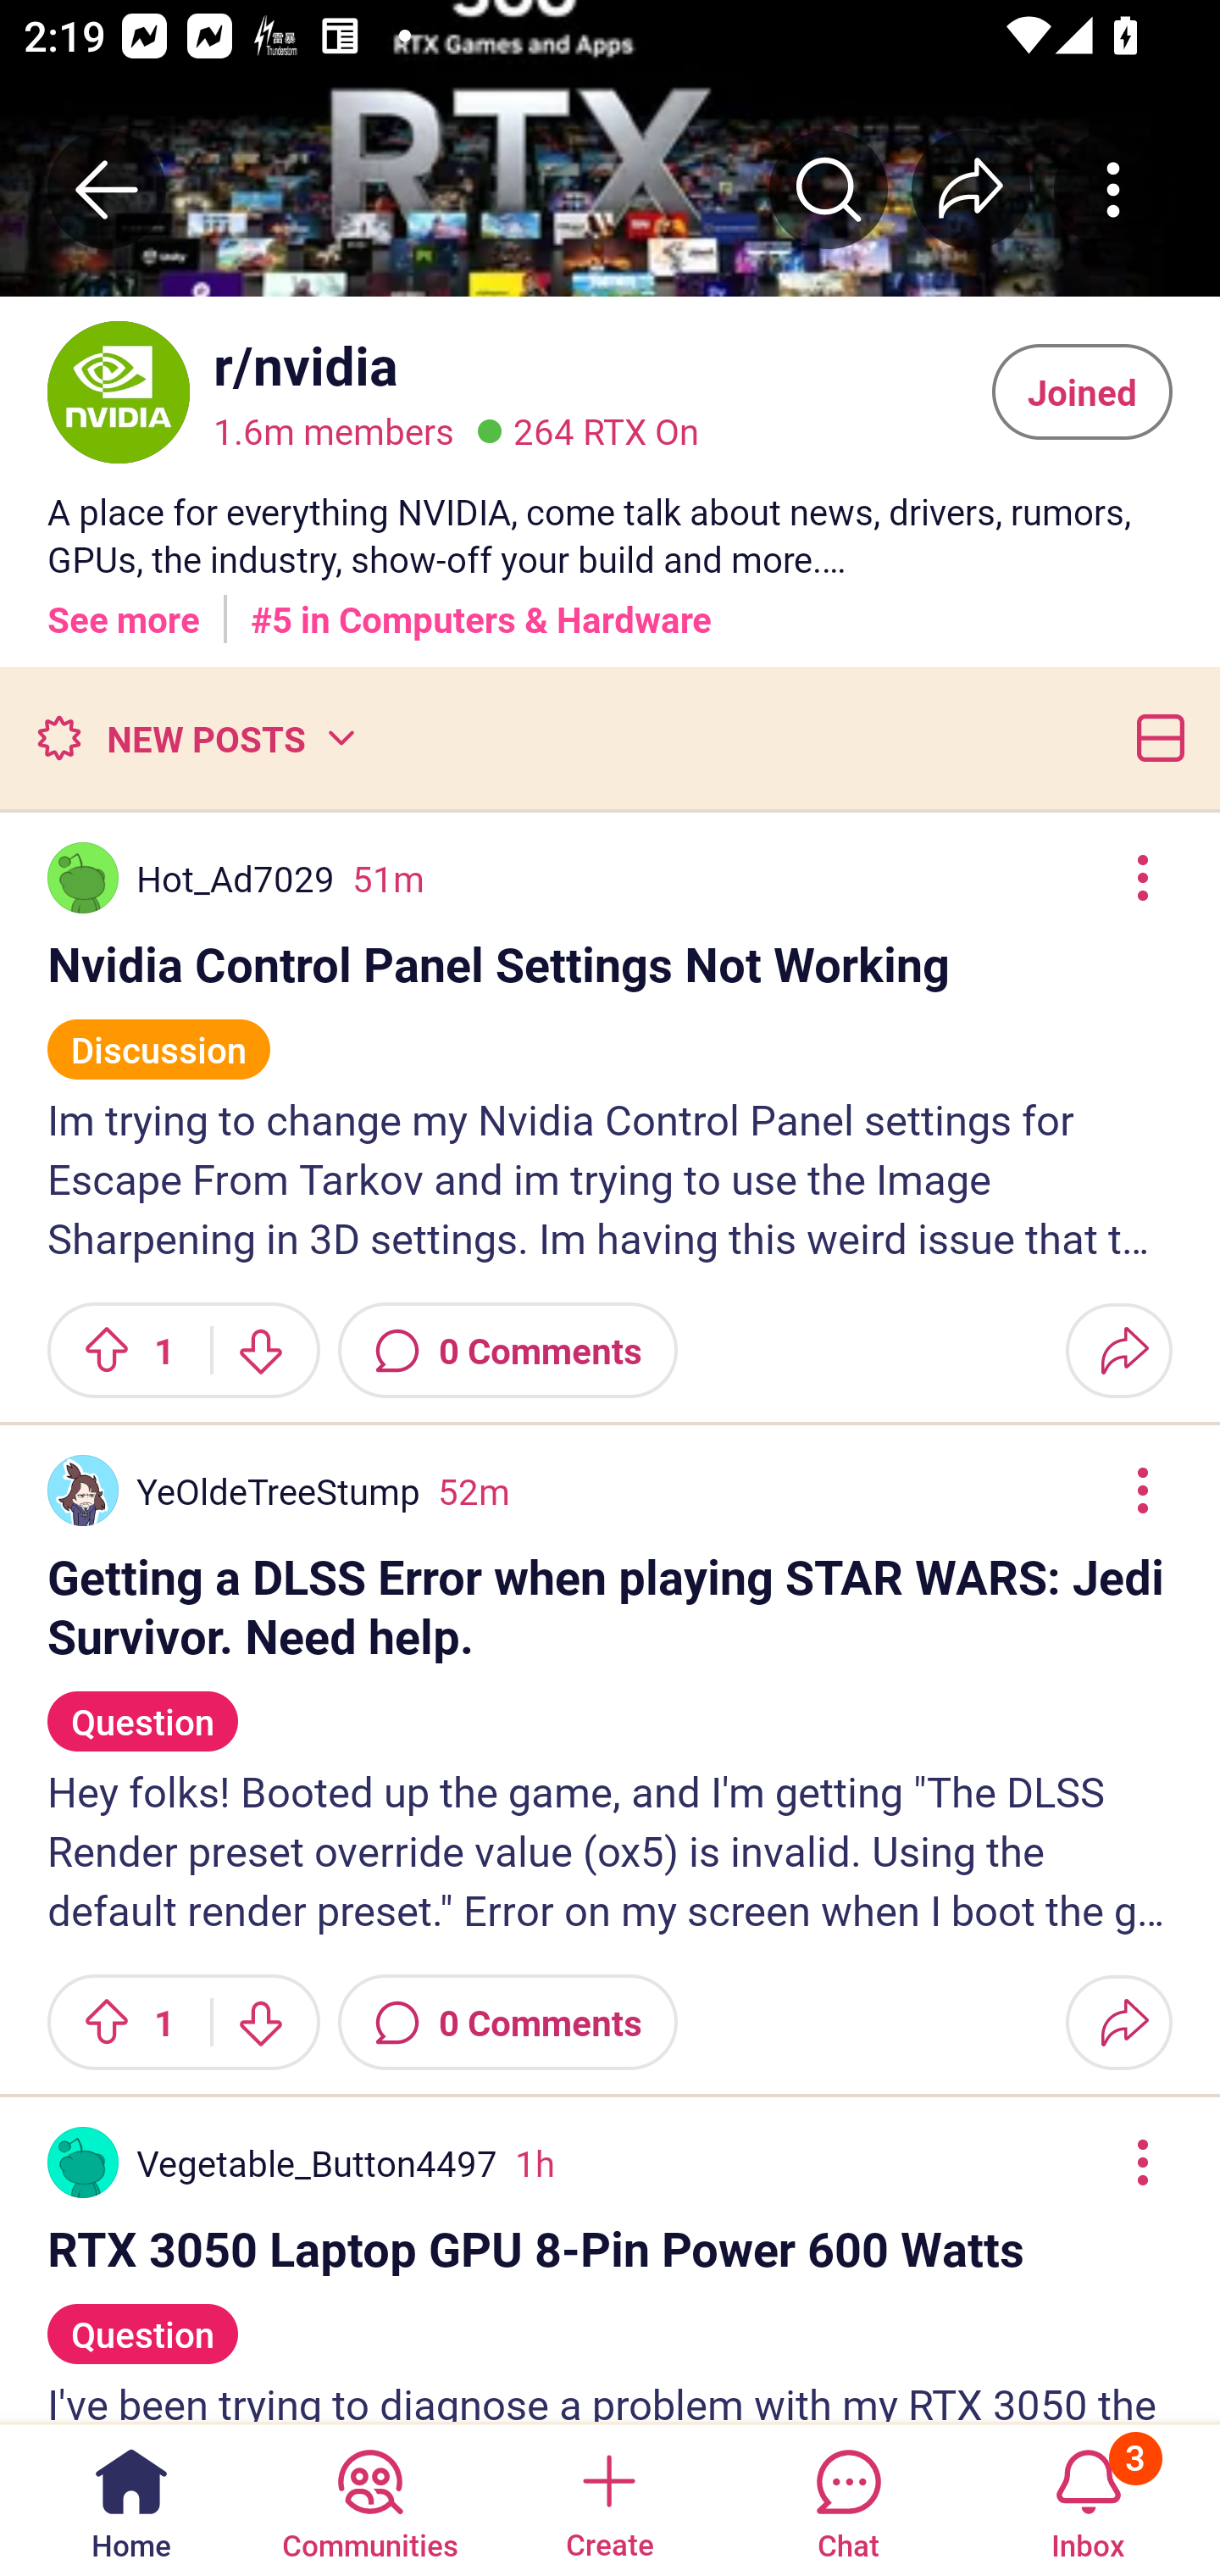 This screenshot has width=1220, height=2576. What do you see at coordinates (142, 1707) in the screenshot?
I see `Question` at bounding box center [142, 1707].